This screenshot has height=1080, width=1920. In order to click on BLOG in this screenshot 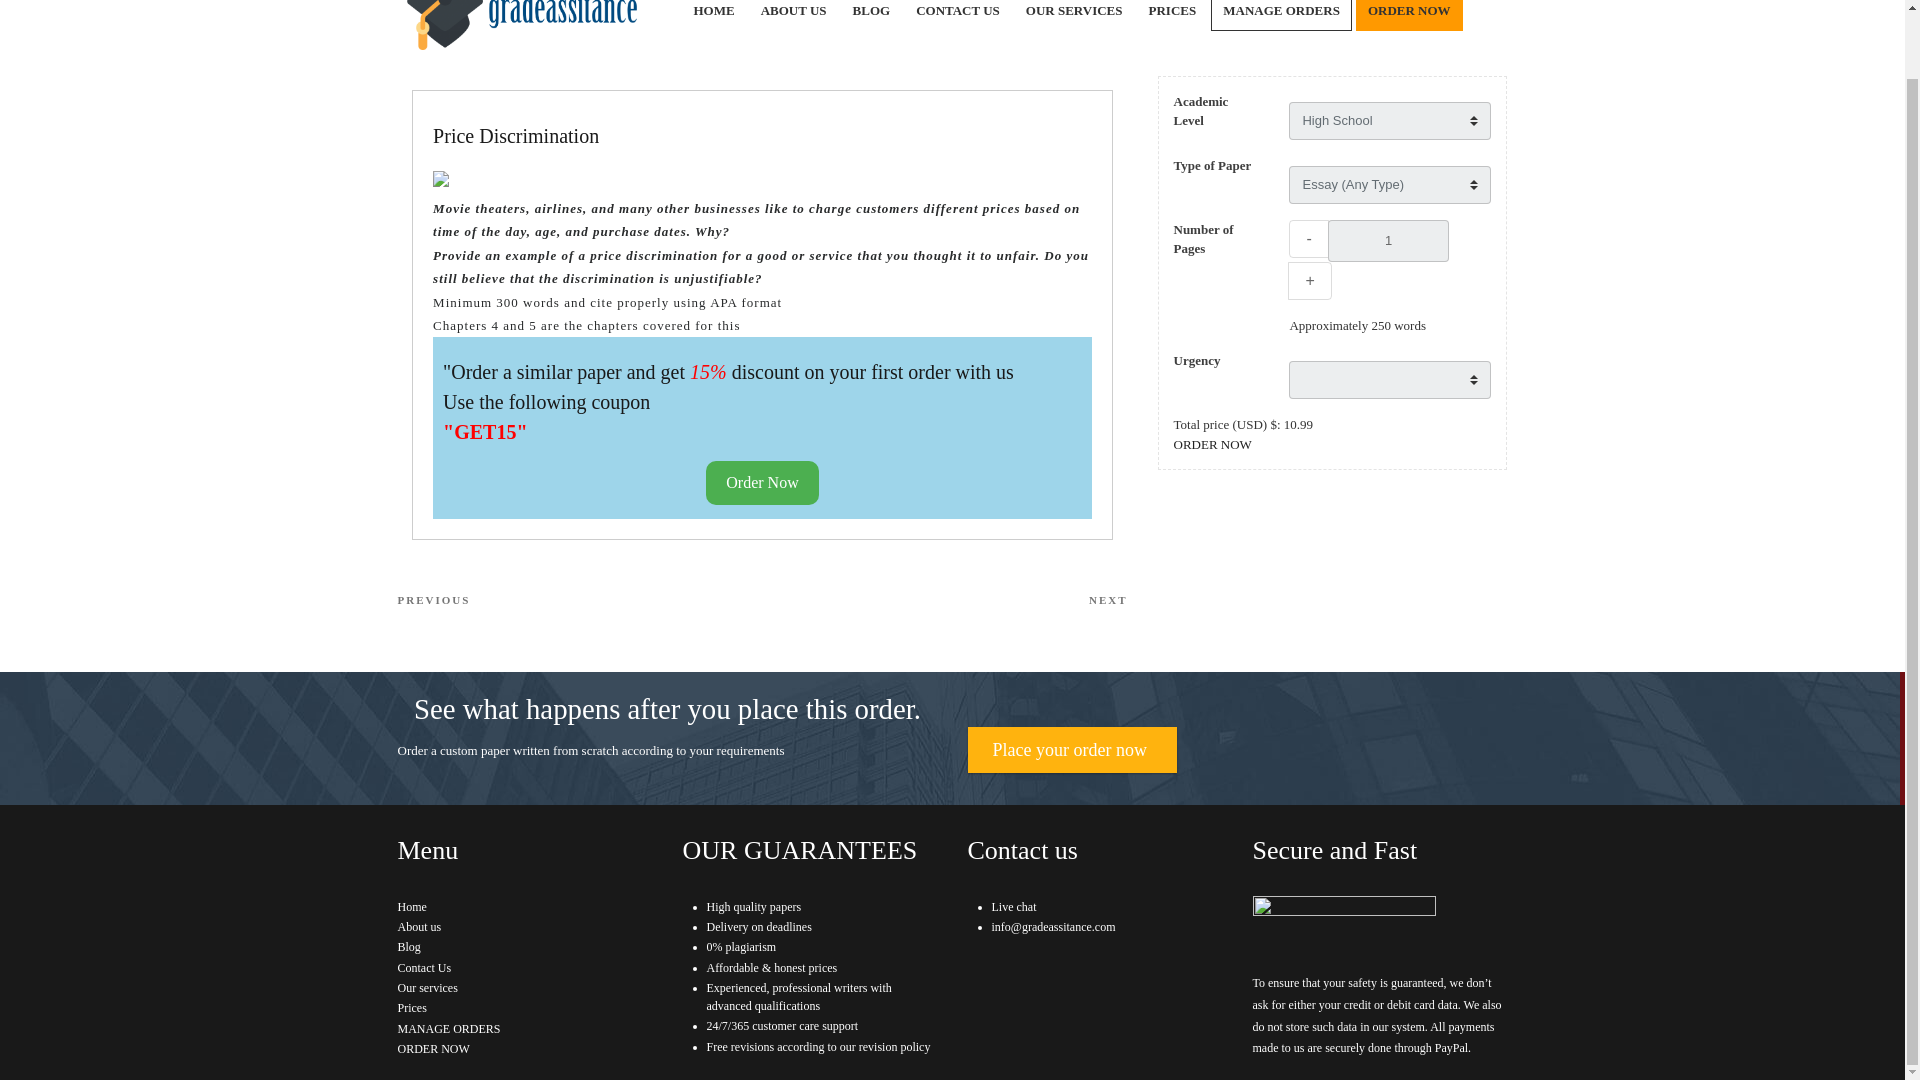, I will do `click(872, 15)`.